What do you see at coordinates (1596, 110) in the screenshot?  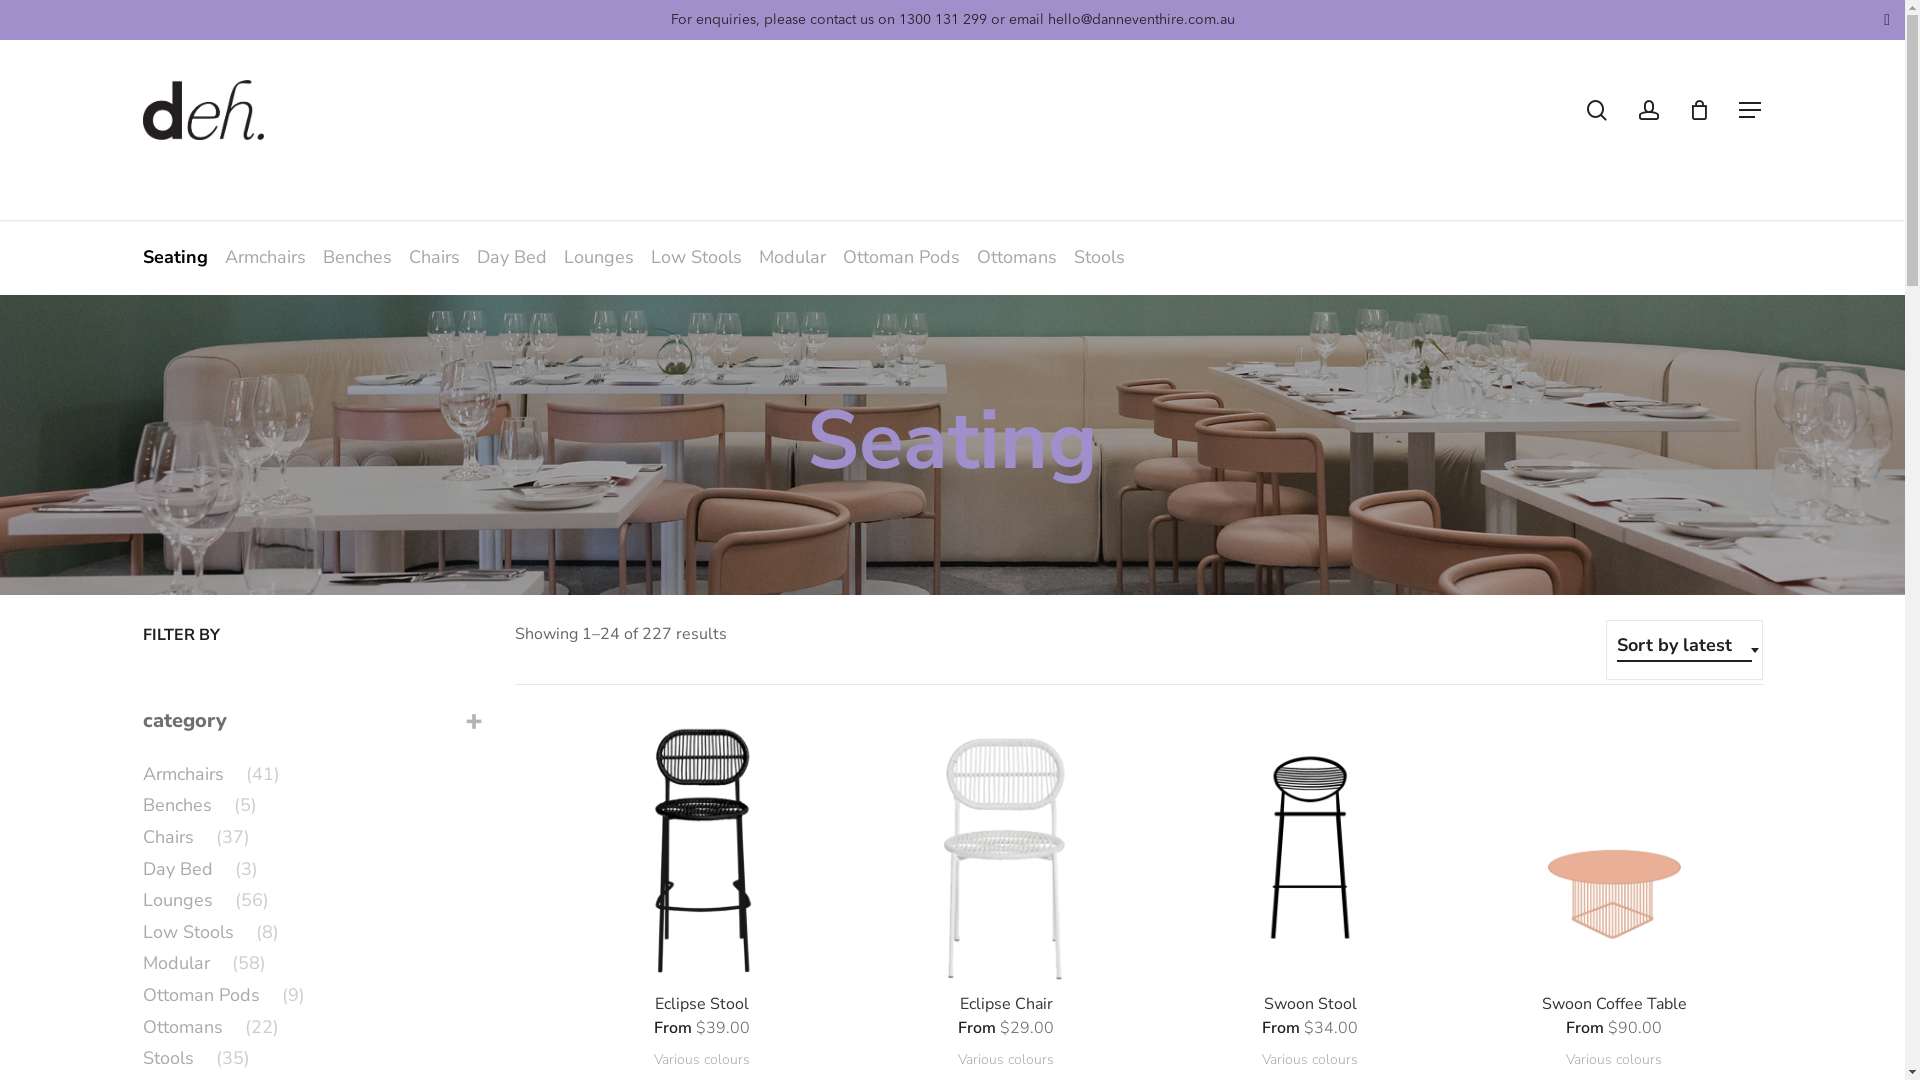 I see `search` at bounding box center [1596, 110].